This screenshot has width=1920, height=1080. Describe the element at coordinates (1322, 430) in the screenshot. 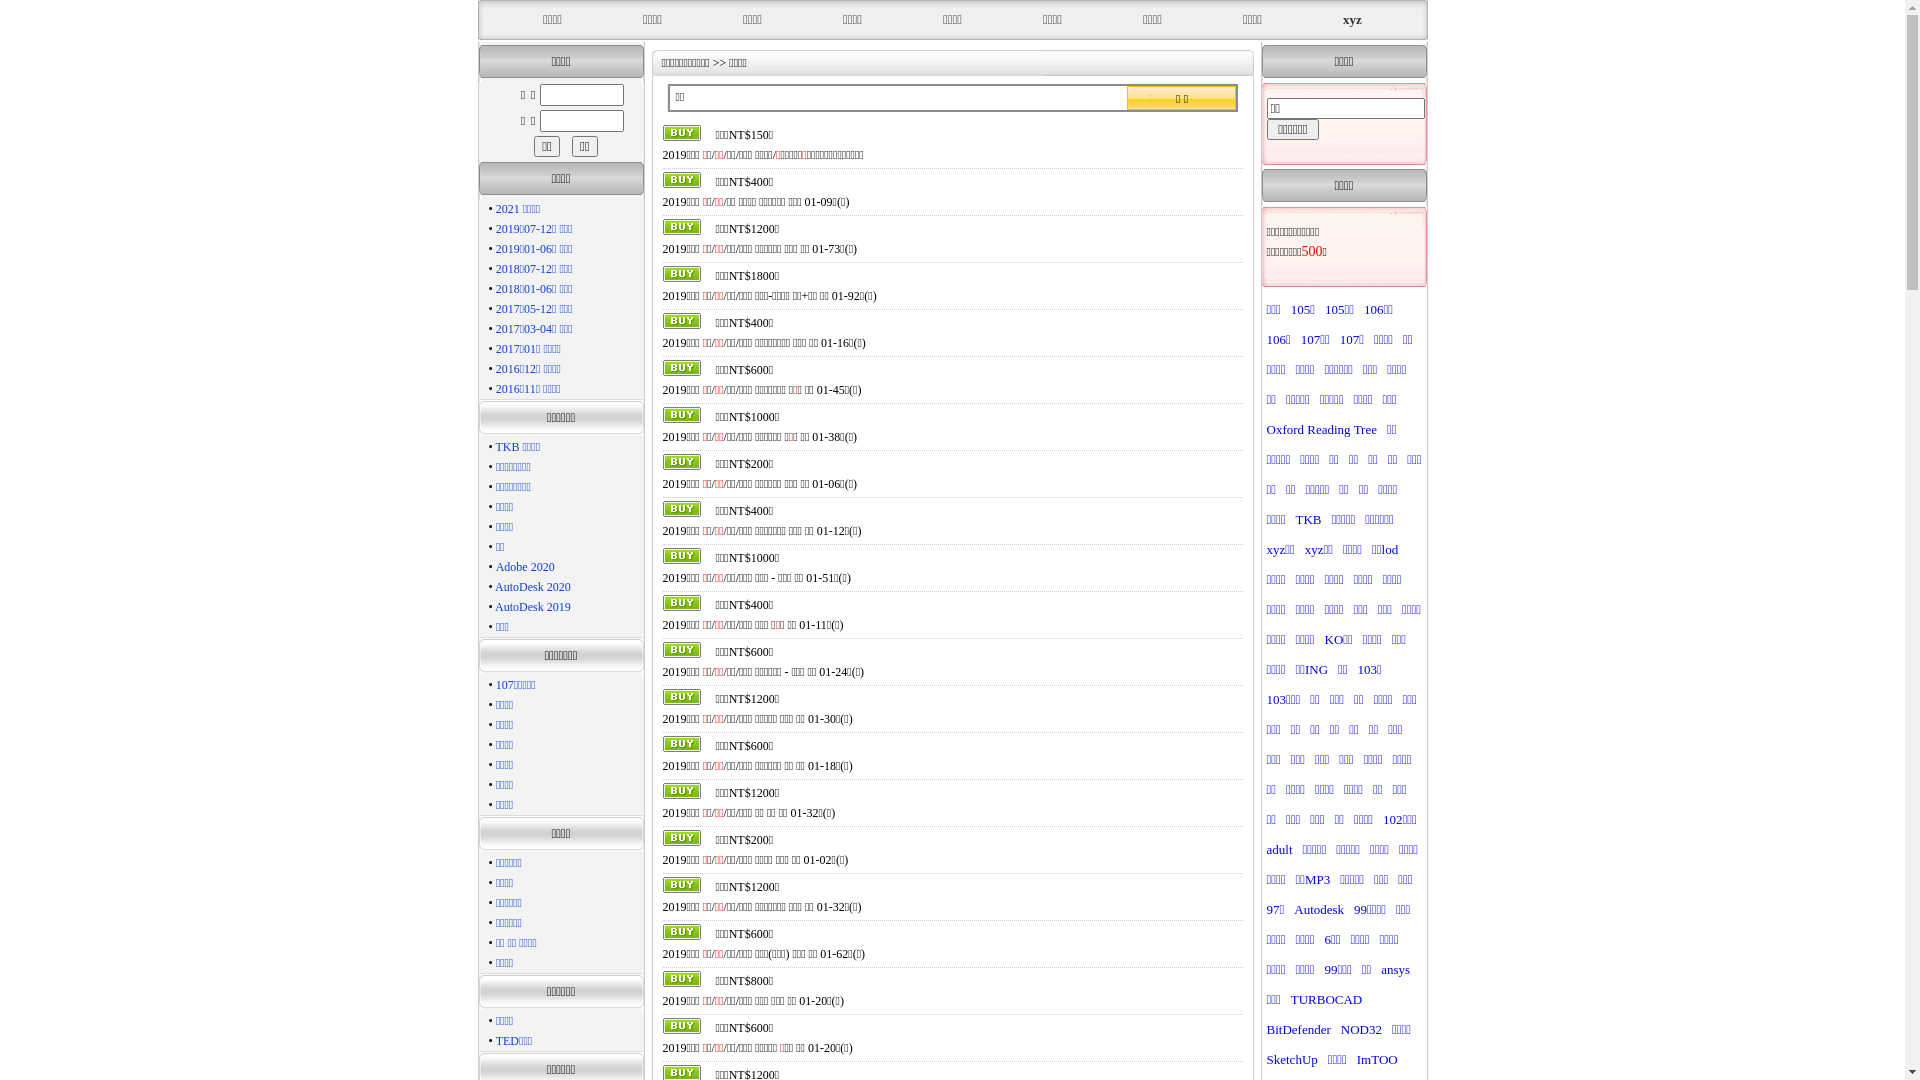

I see `Oxford Reading Tree` at that location.